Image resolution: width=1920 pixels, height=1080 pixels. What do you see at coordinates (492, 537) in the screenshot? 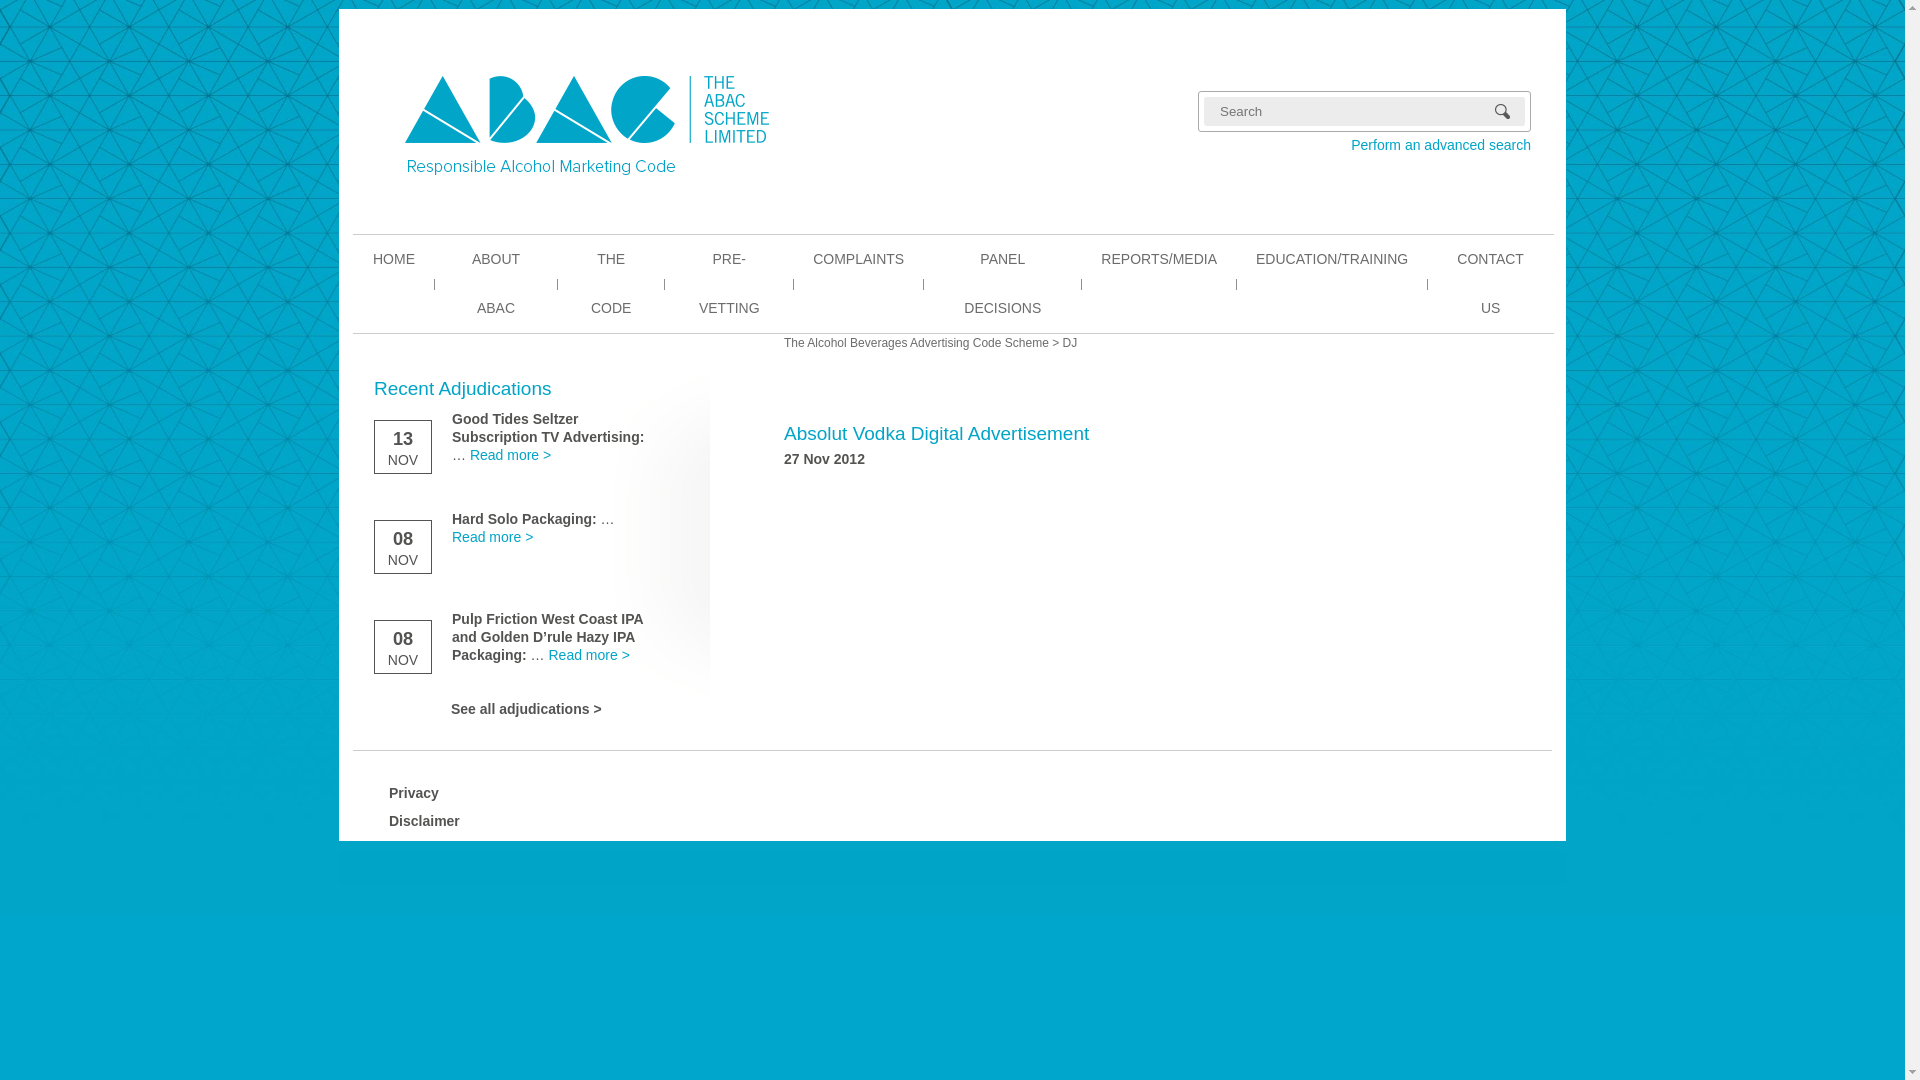
I see `Read more >` at bounding box center [492, 537].